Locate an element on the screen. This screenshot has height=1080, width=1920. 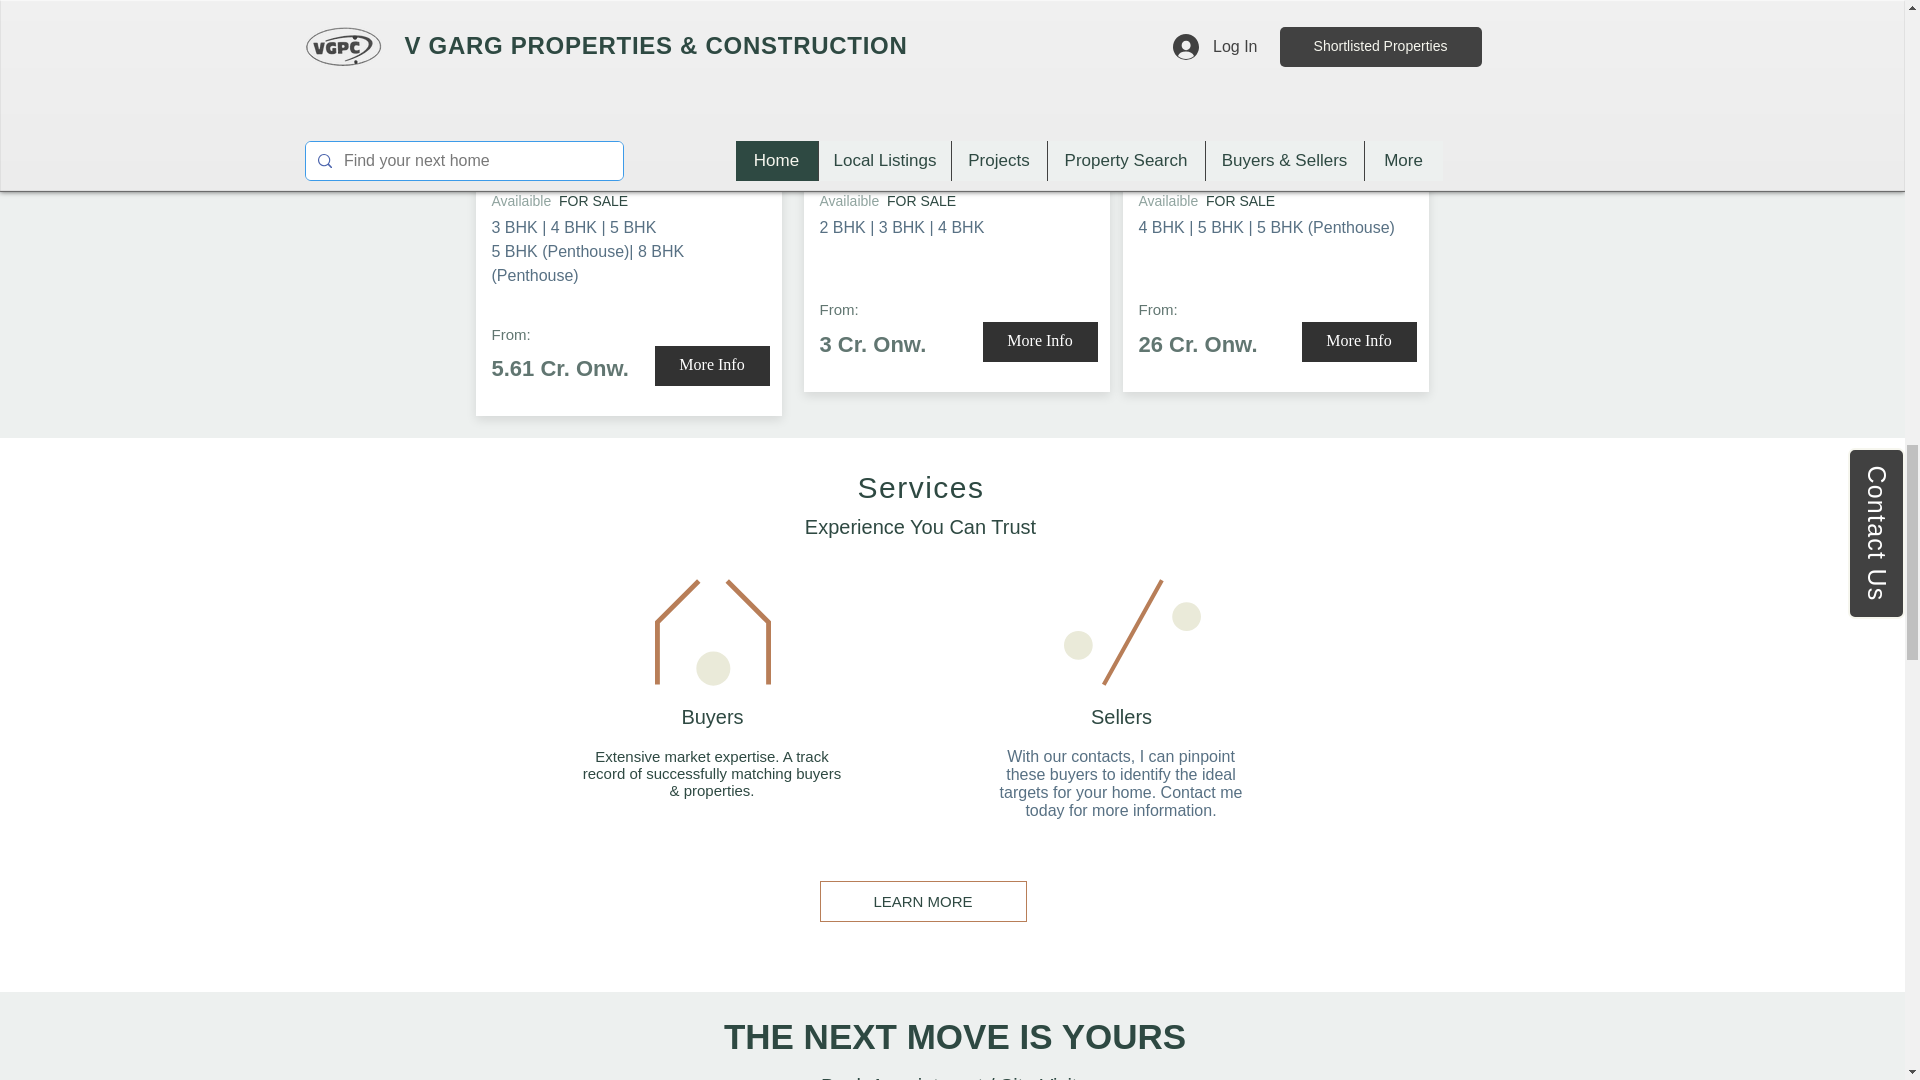
LEARN MORE is located at coordinates (923, 900).